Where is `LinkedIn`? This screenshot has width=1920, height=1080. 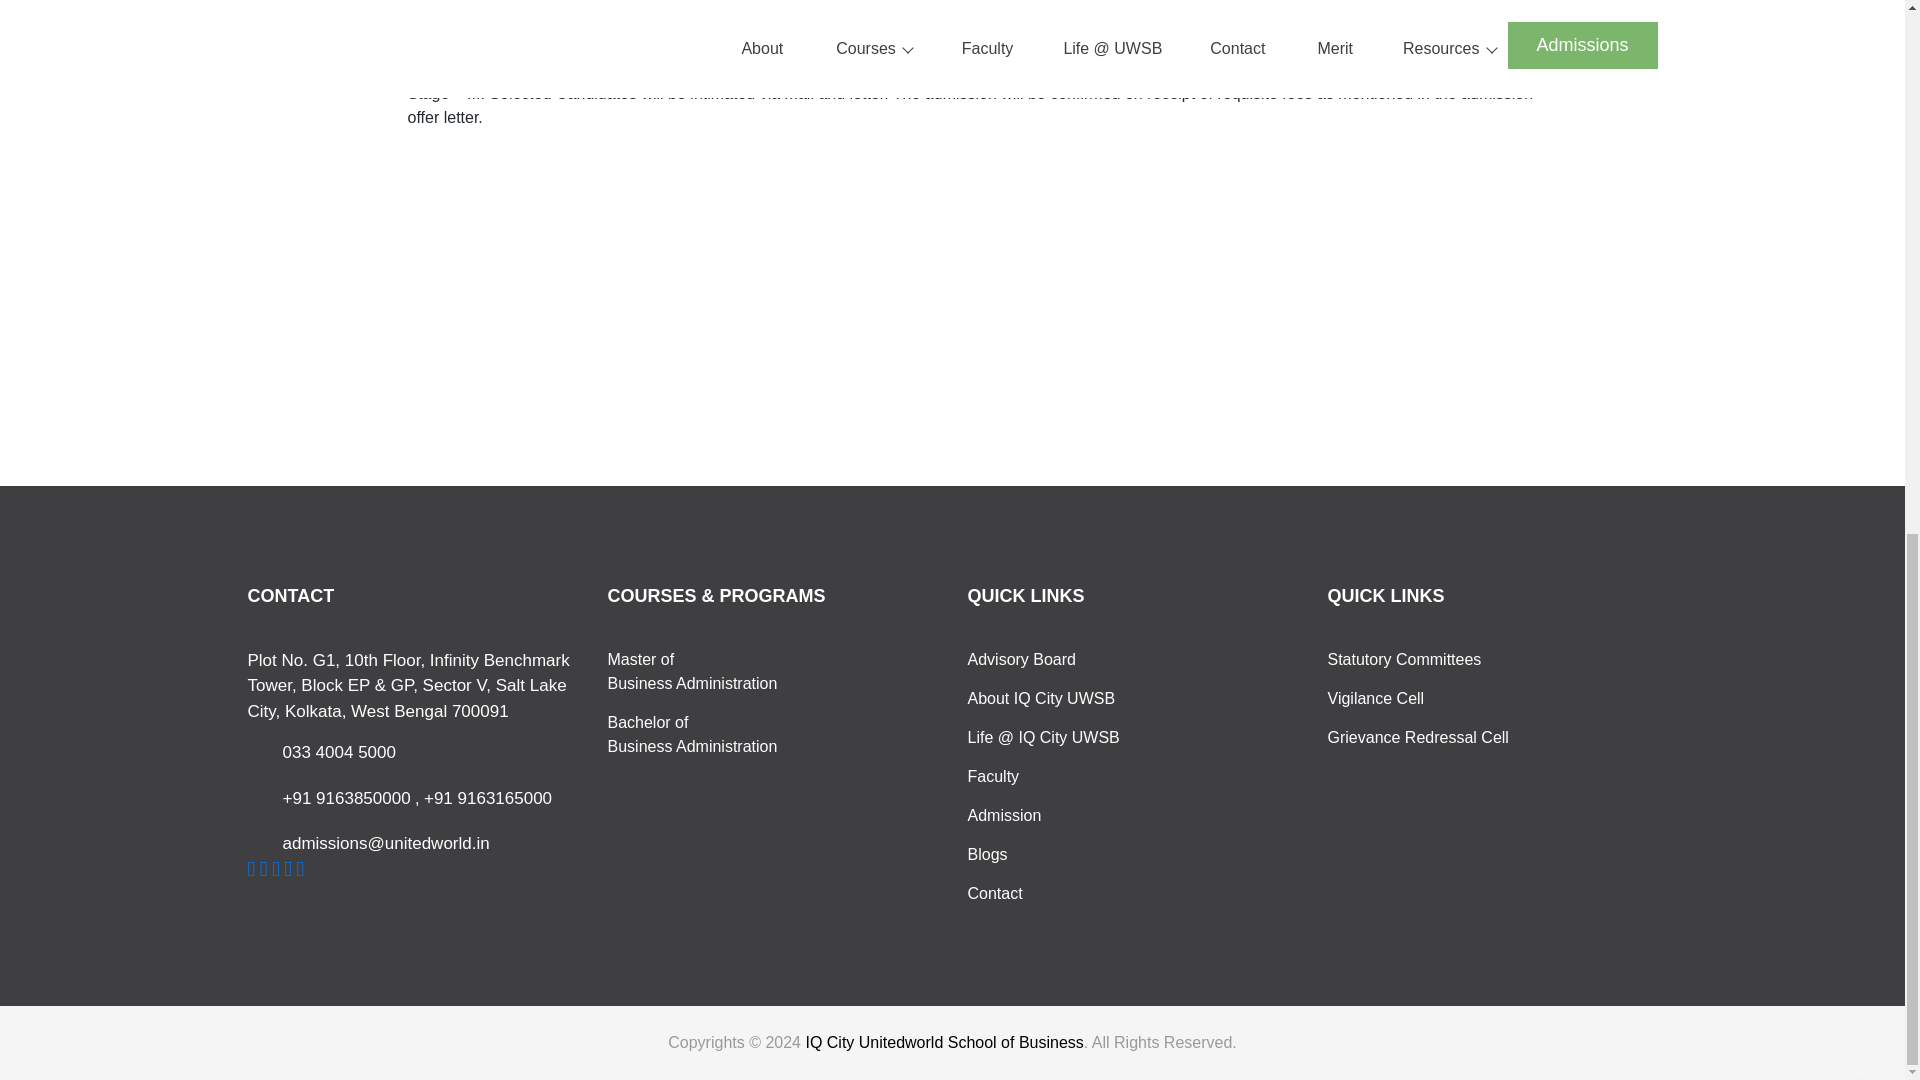
LinkedIn is located at coordinates (1067, 894).